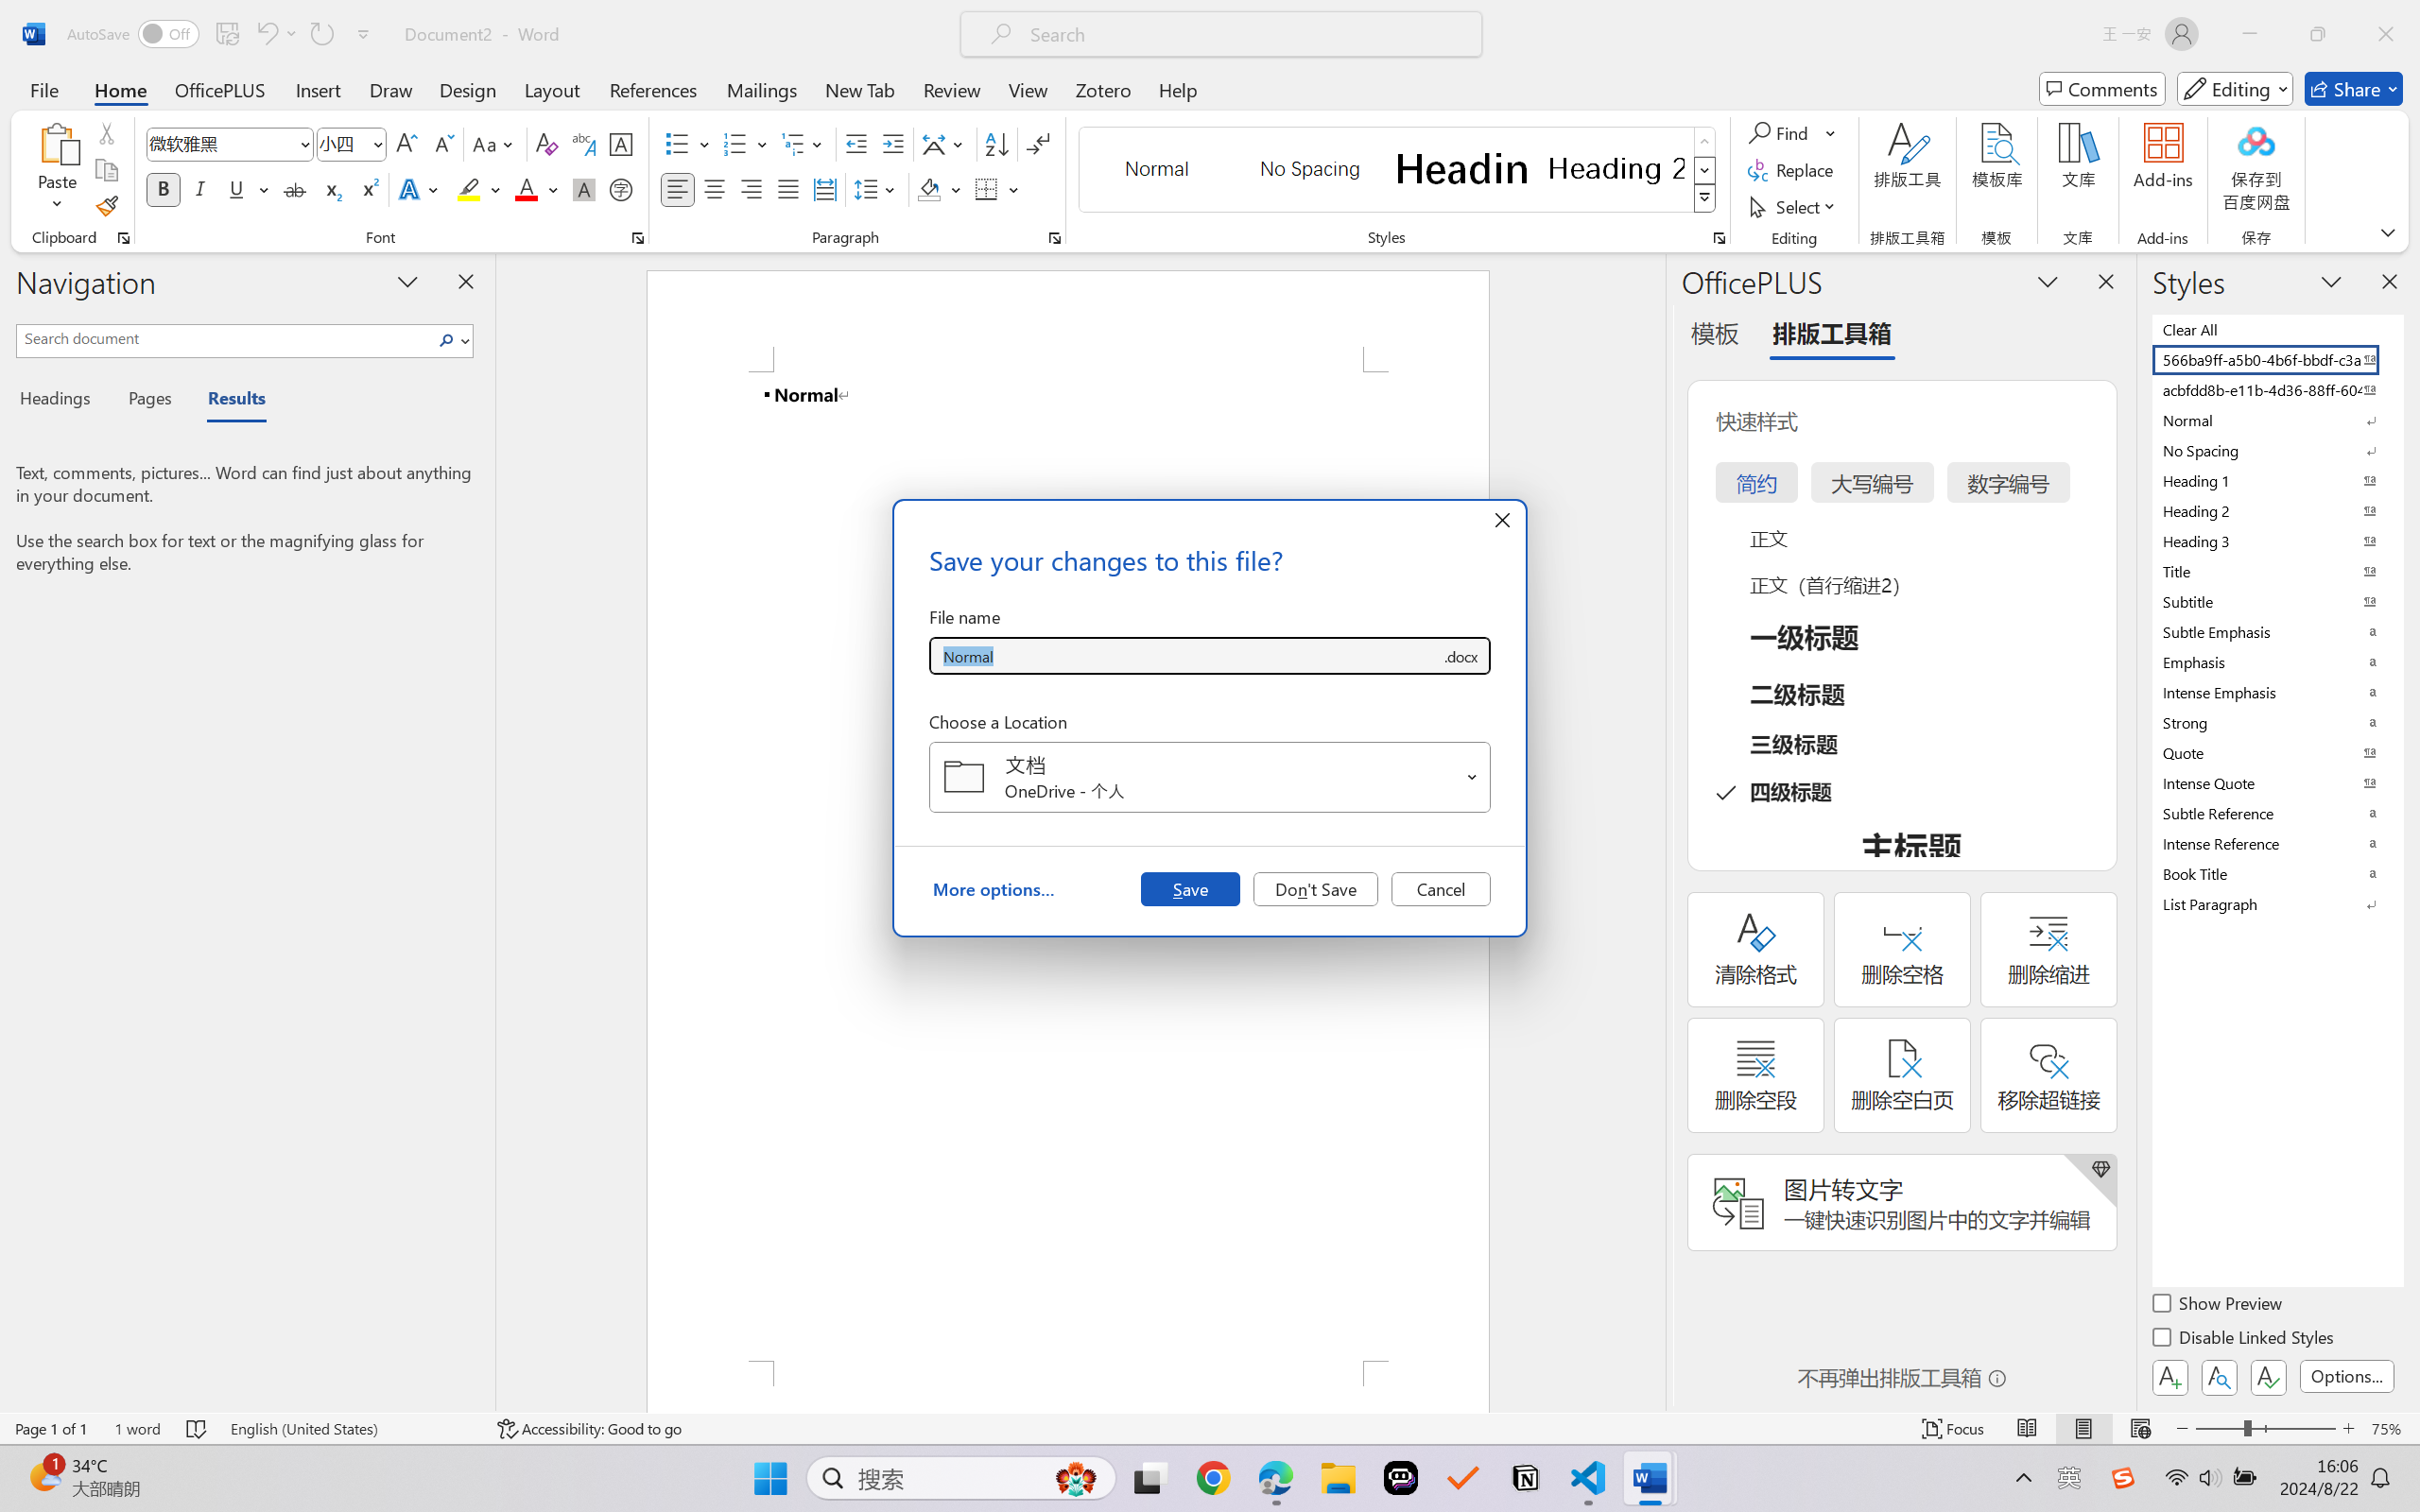  Describe the element at coordinates (527, 189) in the screenshot. I see `Font Color Red` at that location.